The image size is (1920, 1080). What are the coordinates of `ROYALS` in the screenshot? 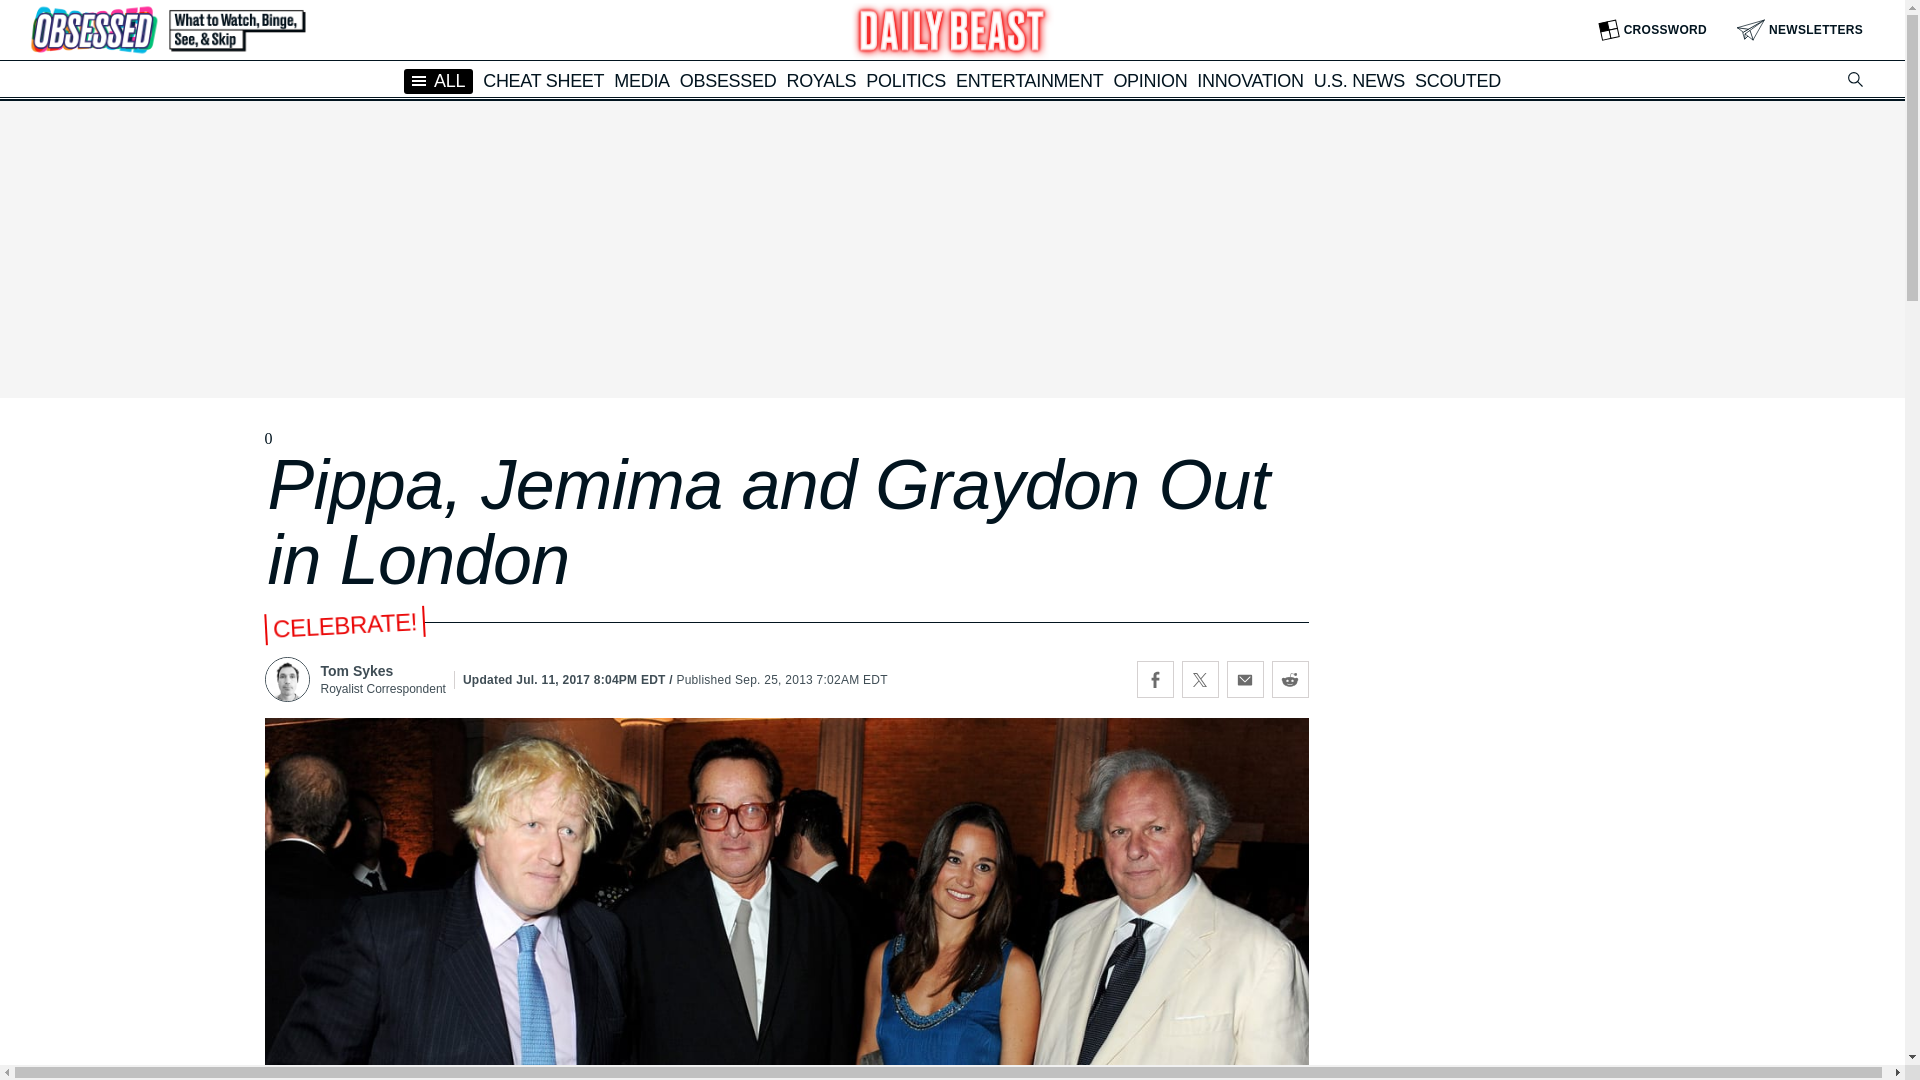 It's located at (820, 80).